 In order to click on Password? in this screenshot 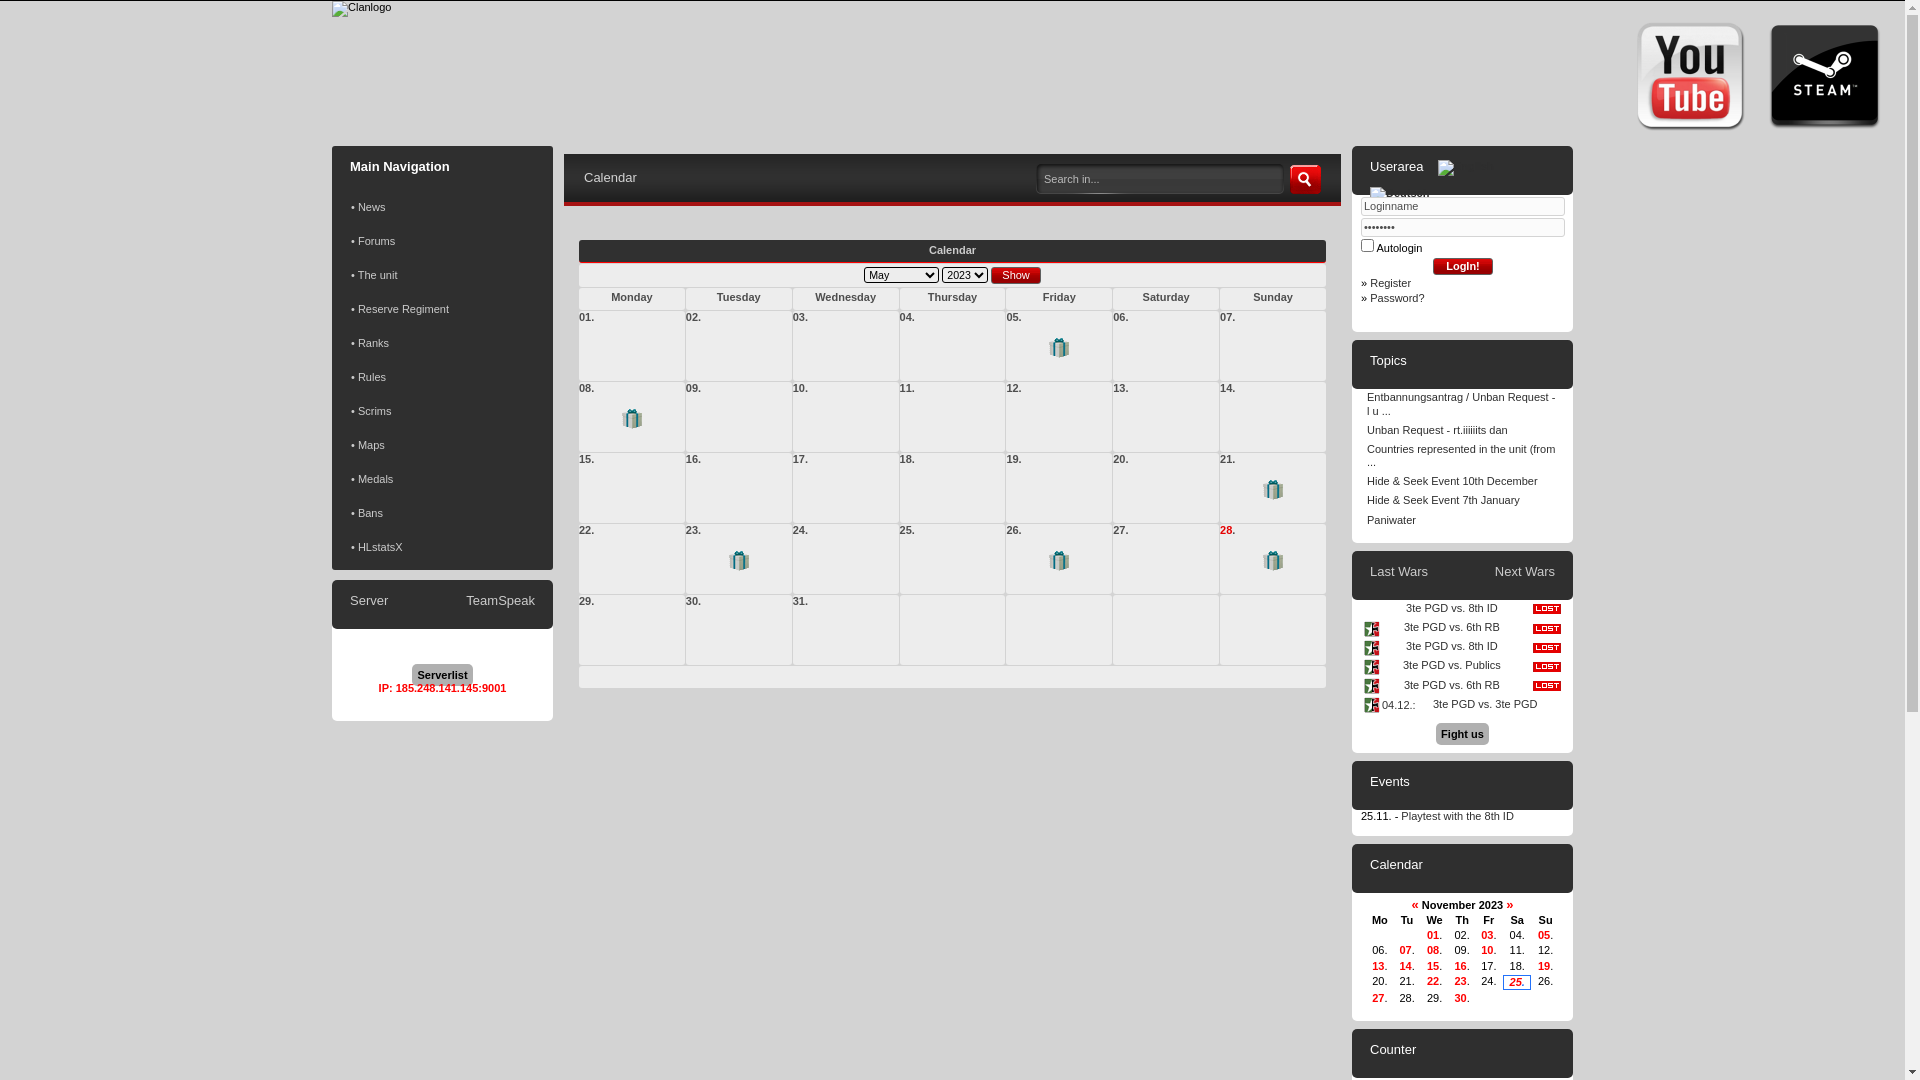, I will do `click(1397, 298)`.